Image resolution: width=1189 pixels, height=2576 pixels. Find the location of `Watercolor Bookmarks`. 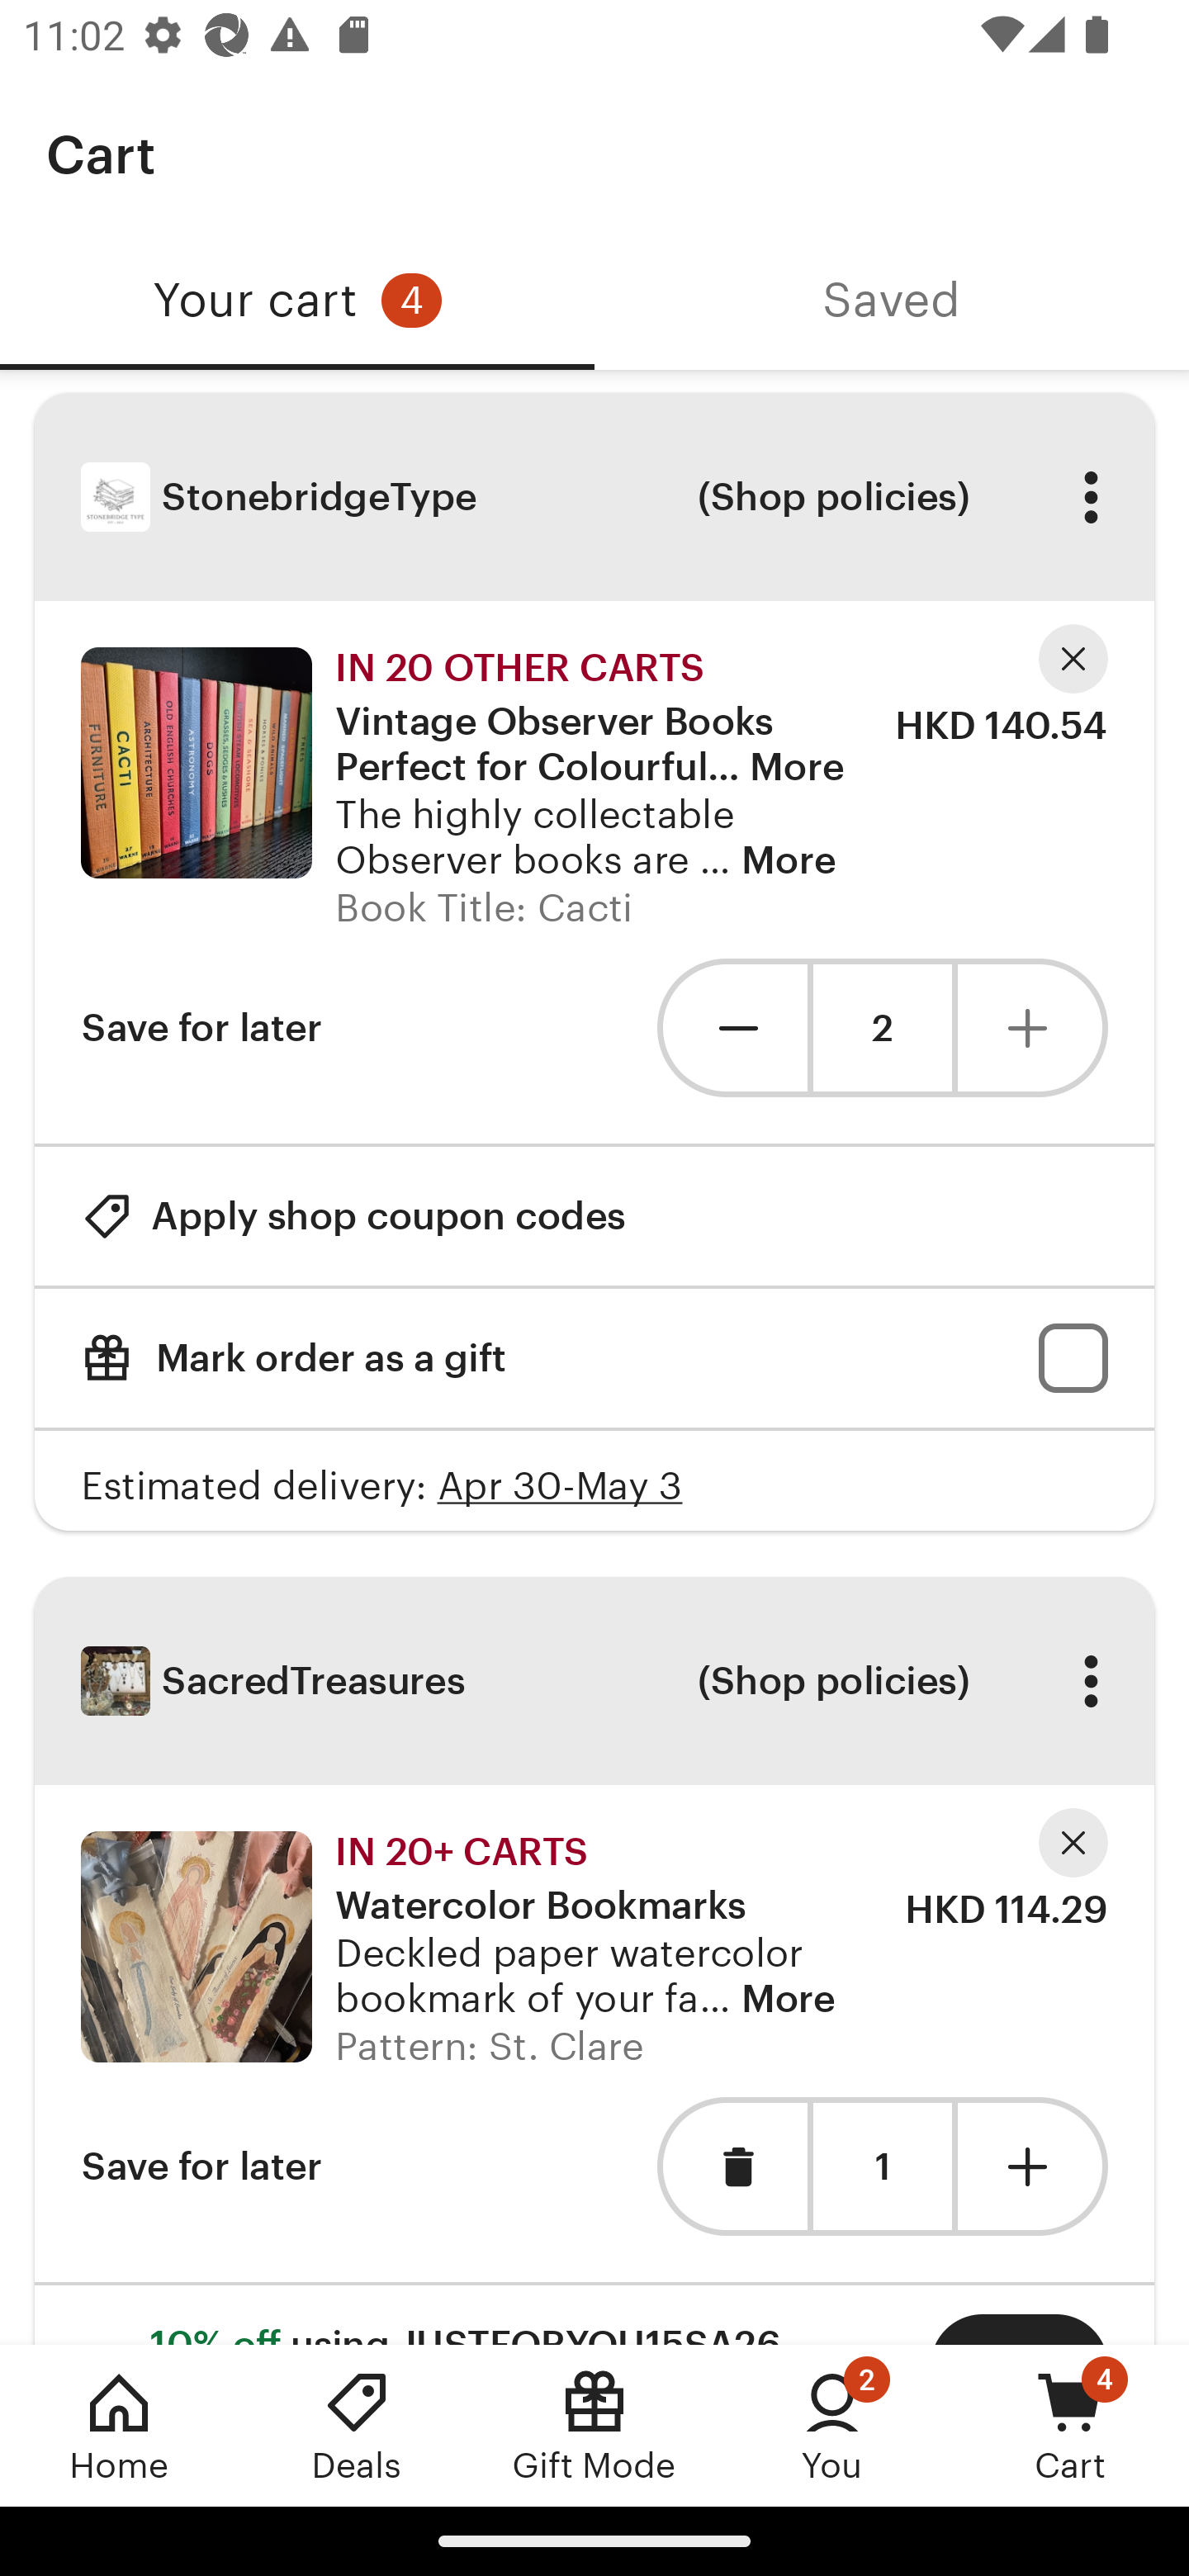

Watercolor Bookmarks is located at coordinates (541, 1884).